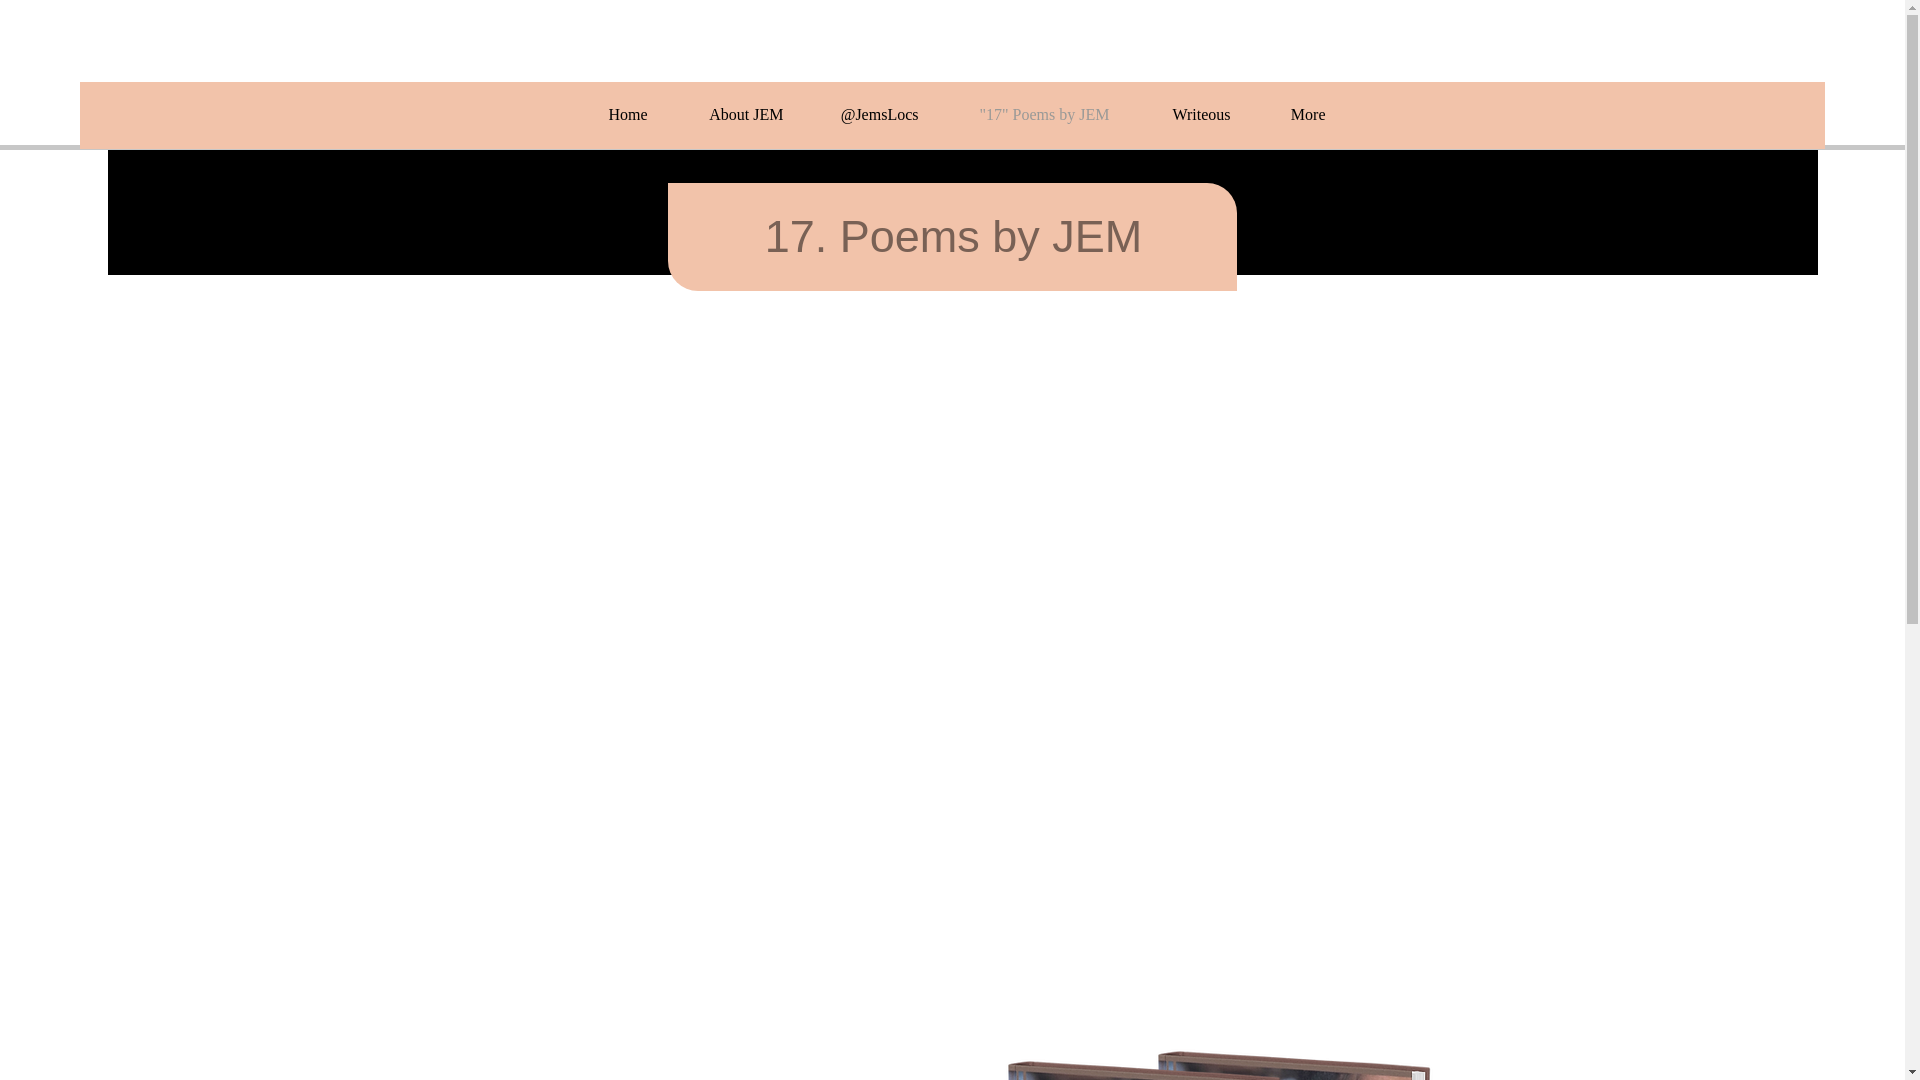 The height and width of the screenshot is (1080, 1920). Describe the element at coordinates (612, 114) in the screenshot. I see `Home` at that location.